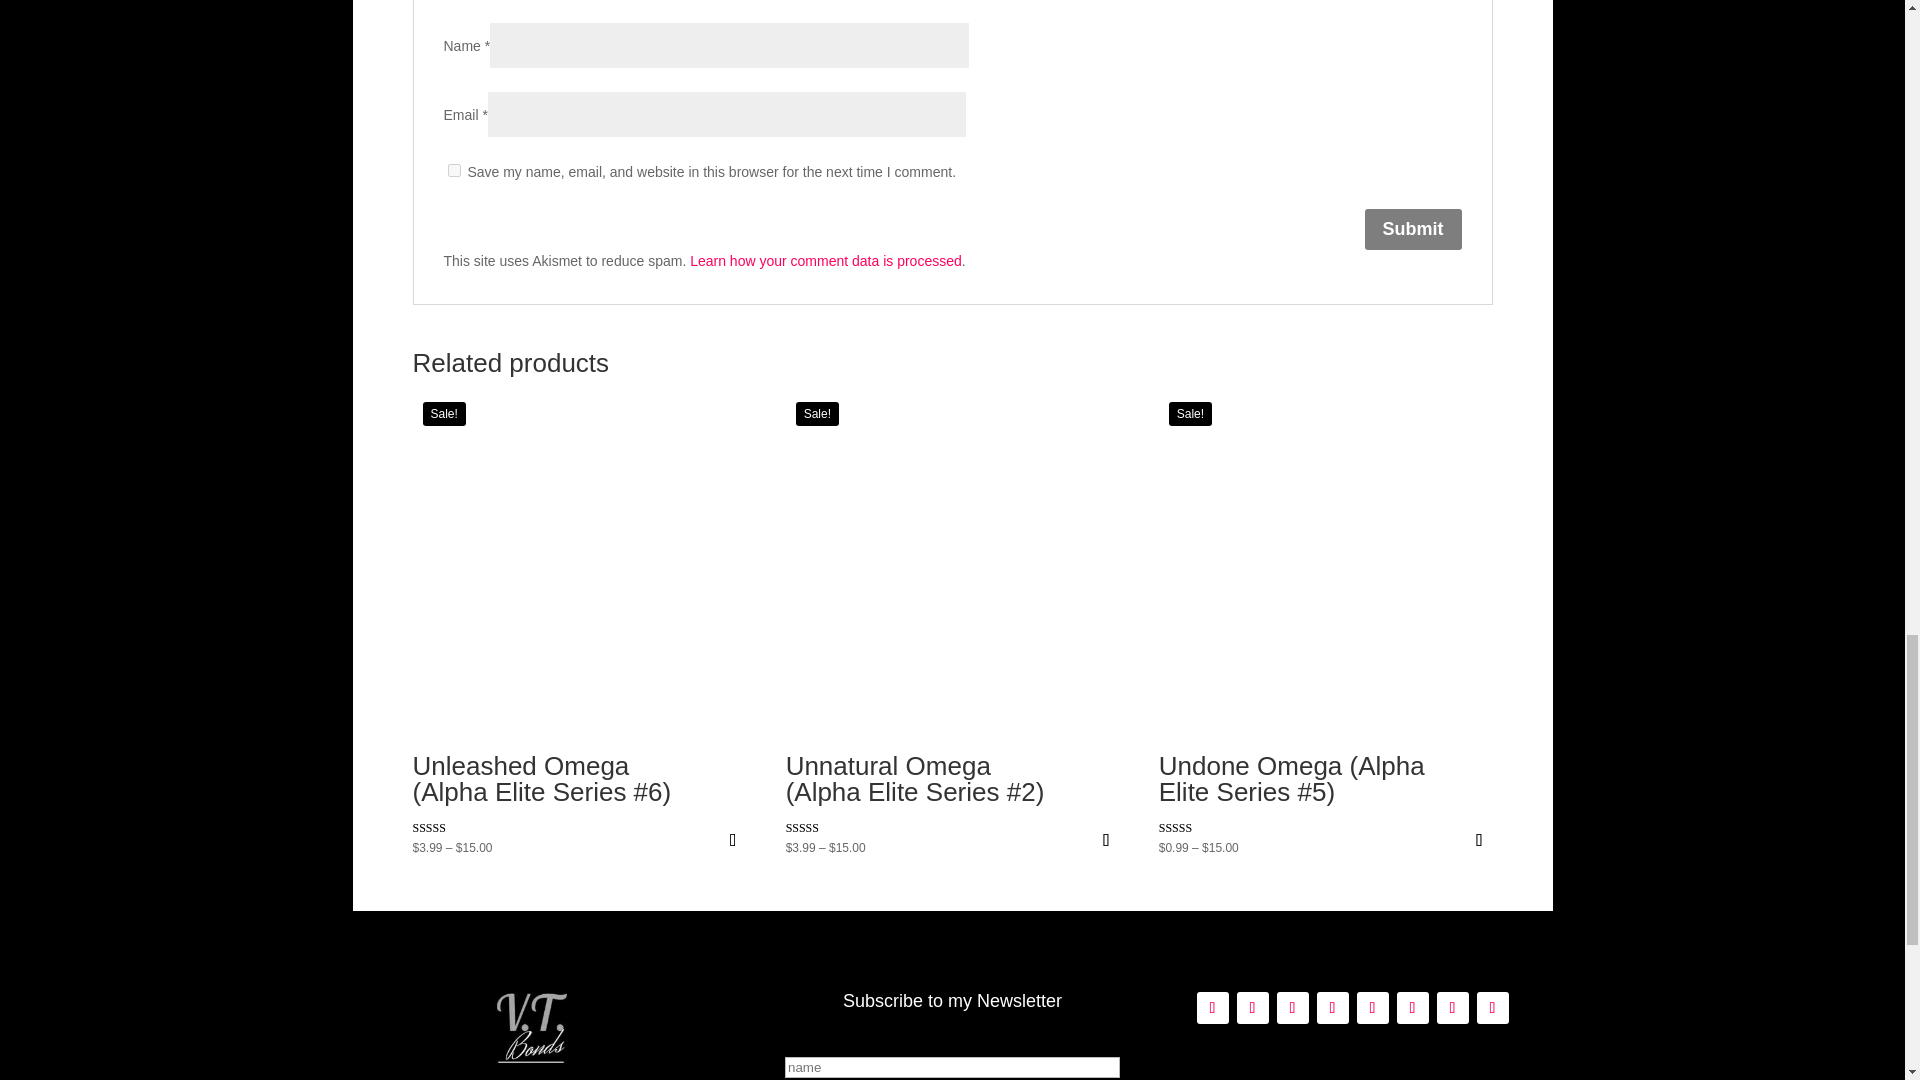 Image resolution: width=1920 pixels, height=1080 pixels. What do you see at coordinates (530, 1024) in the screenshot?
I see `vtbonds` at bounding box center [530, 1024].